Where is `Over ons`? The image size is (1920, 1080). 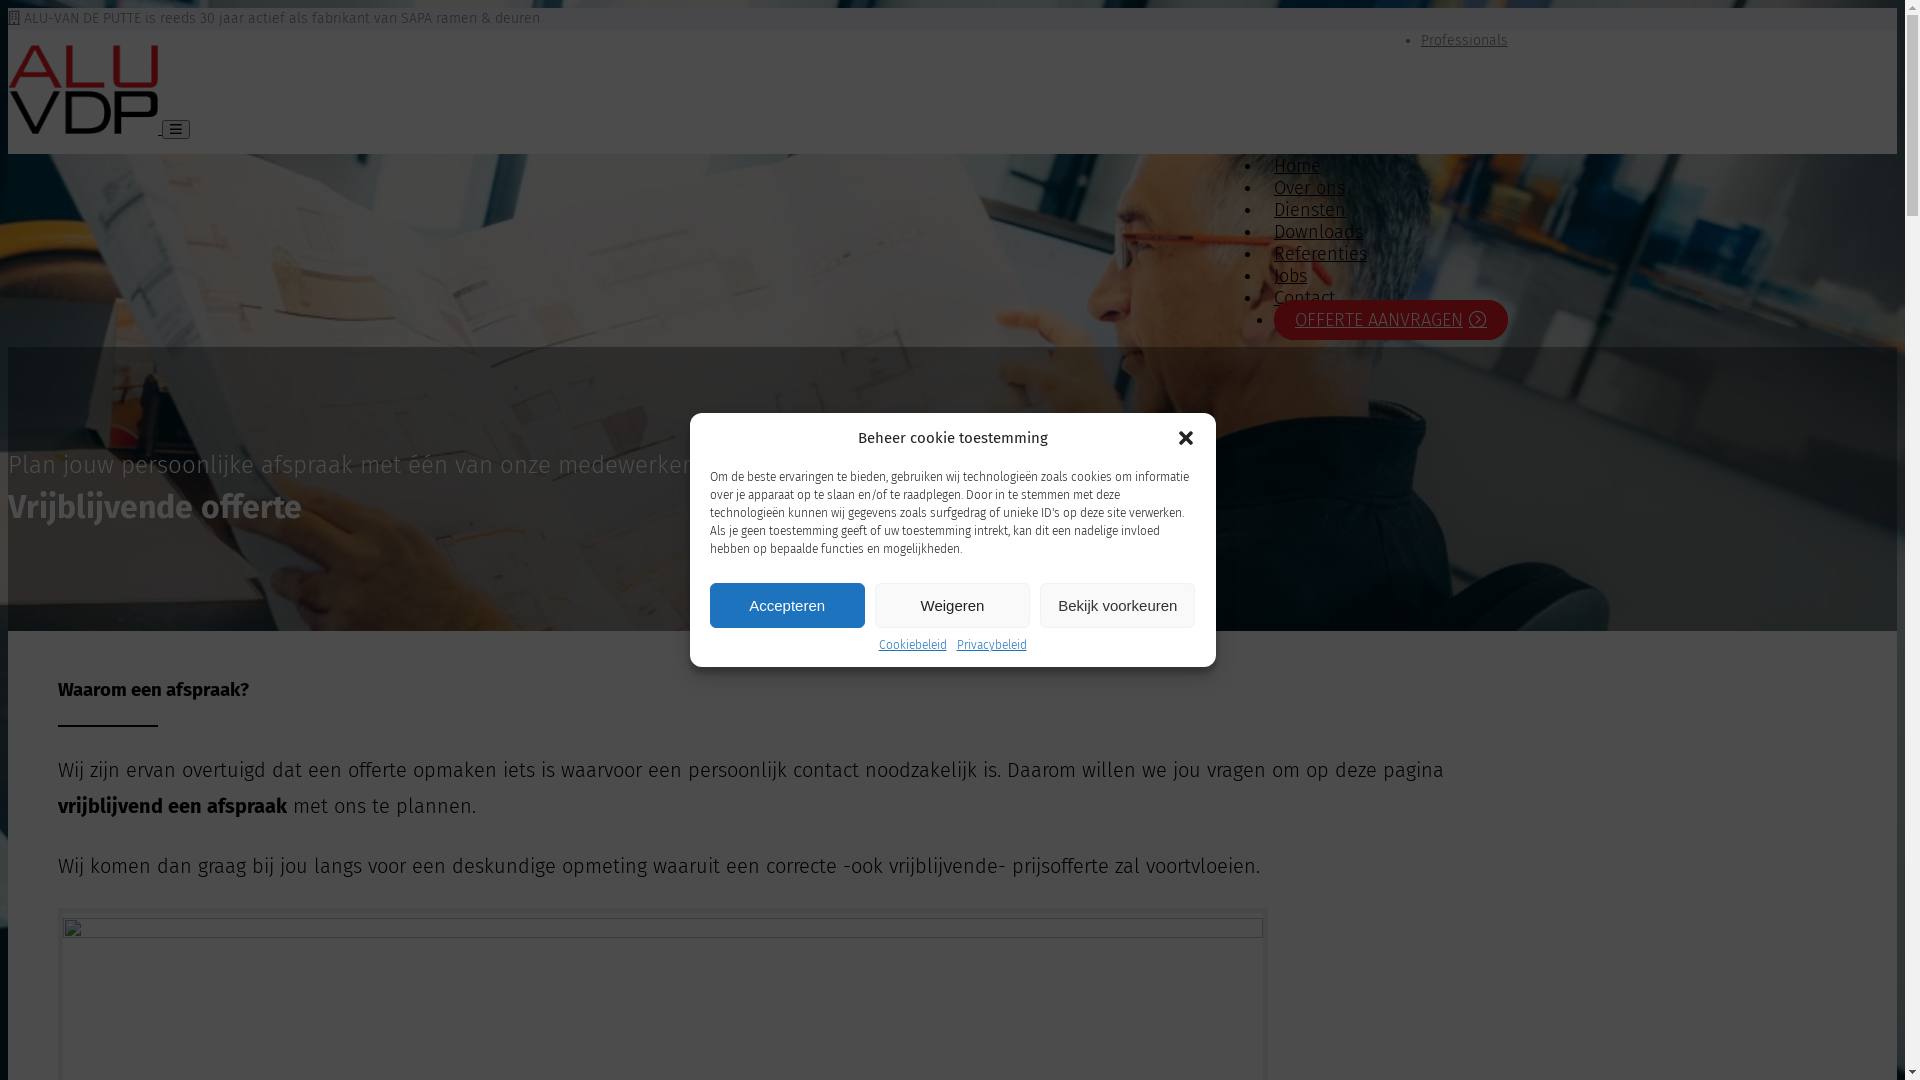
Over ons is located at coordinates (1310, 188).